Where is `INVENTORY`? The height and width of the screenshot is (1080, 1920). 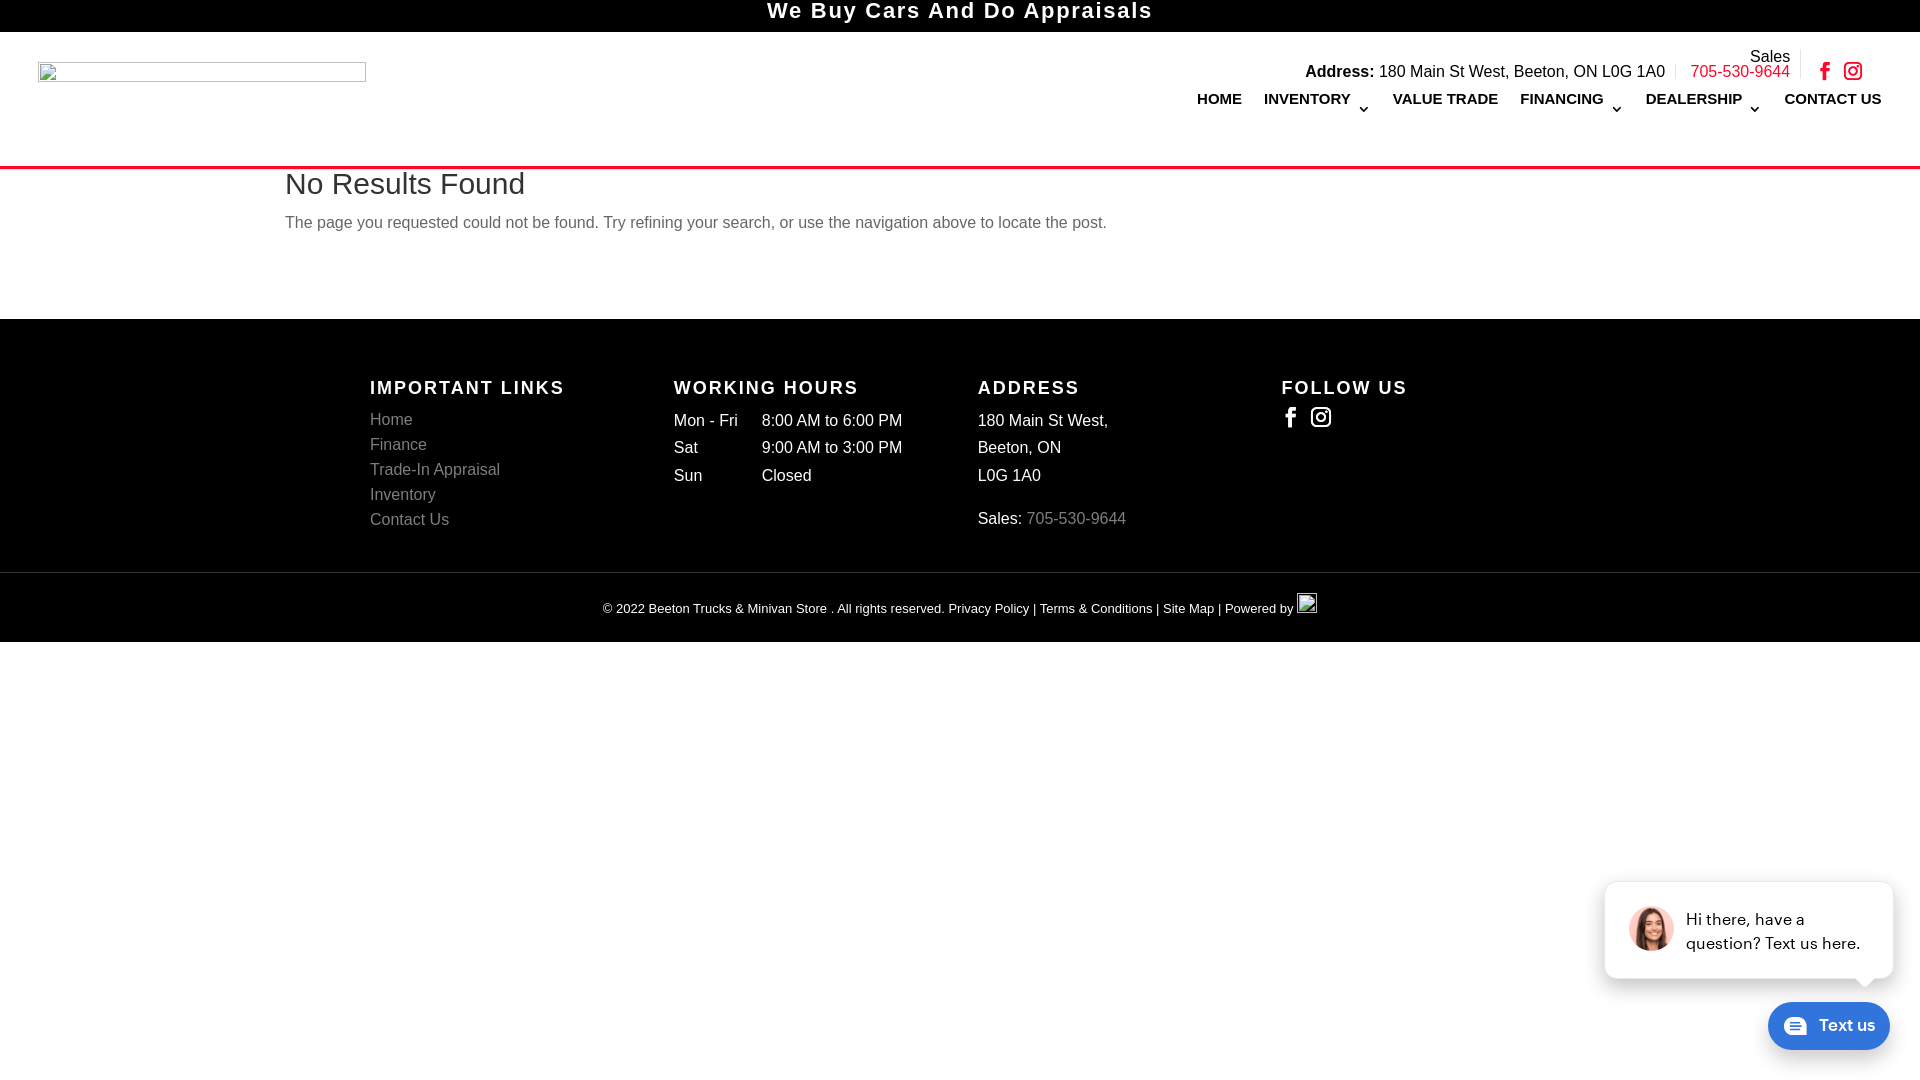 INVENTORY is located at coordinates (1318, 103).